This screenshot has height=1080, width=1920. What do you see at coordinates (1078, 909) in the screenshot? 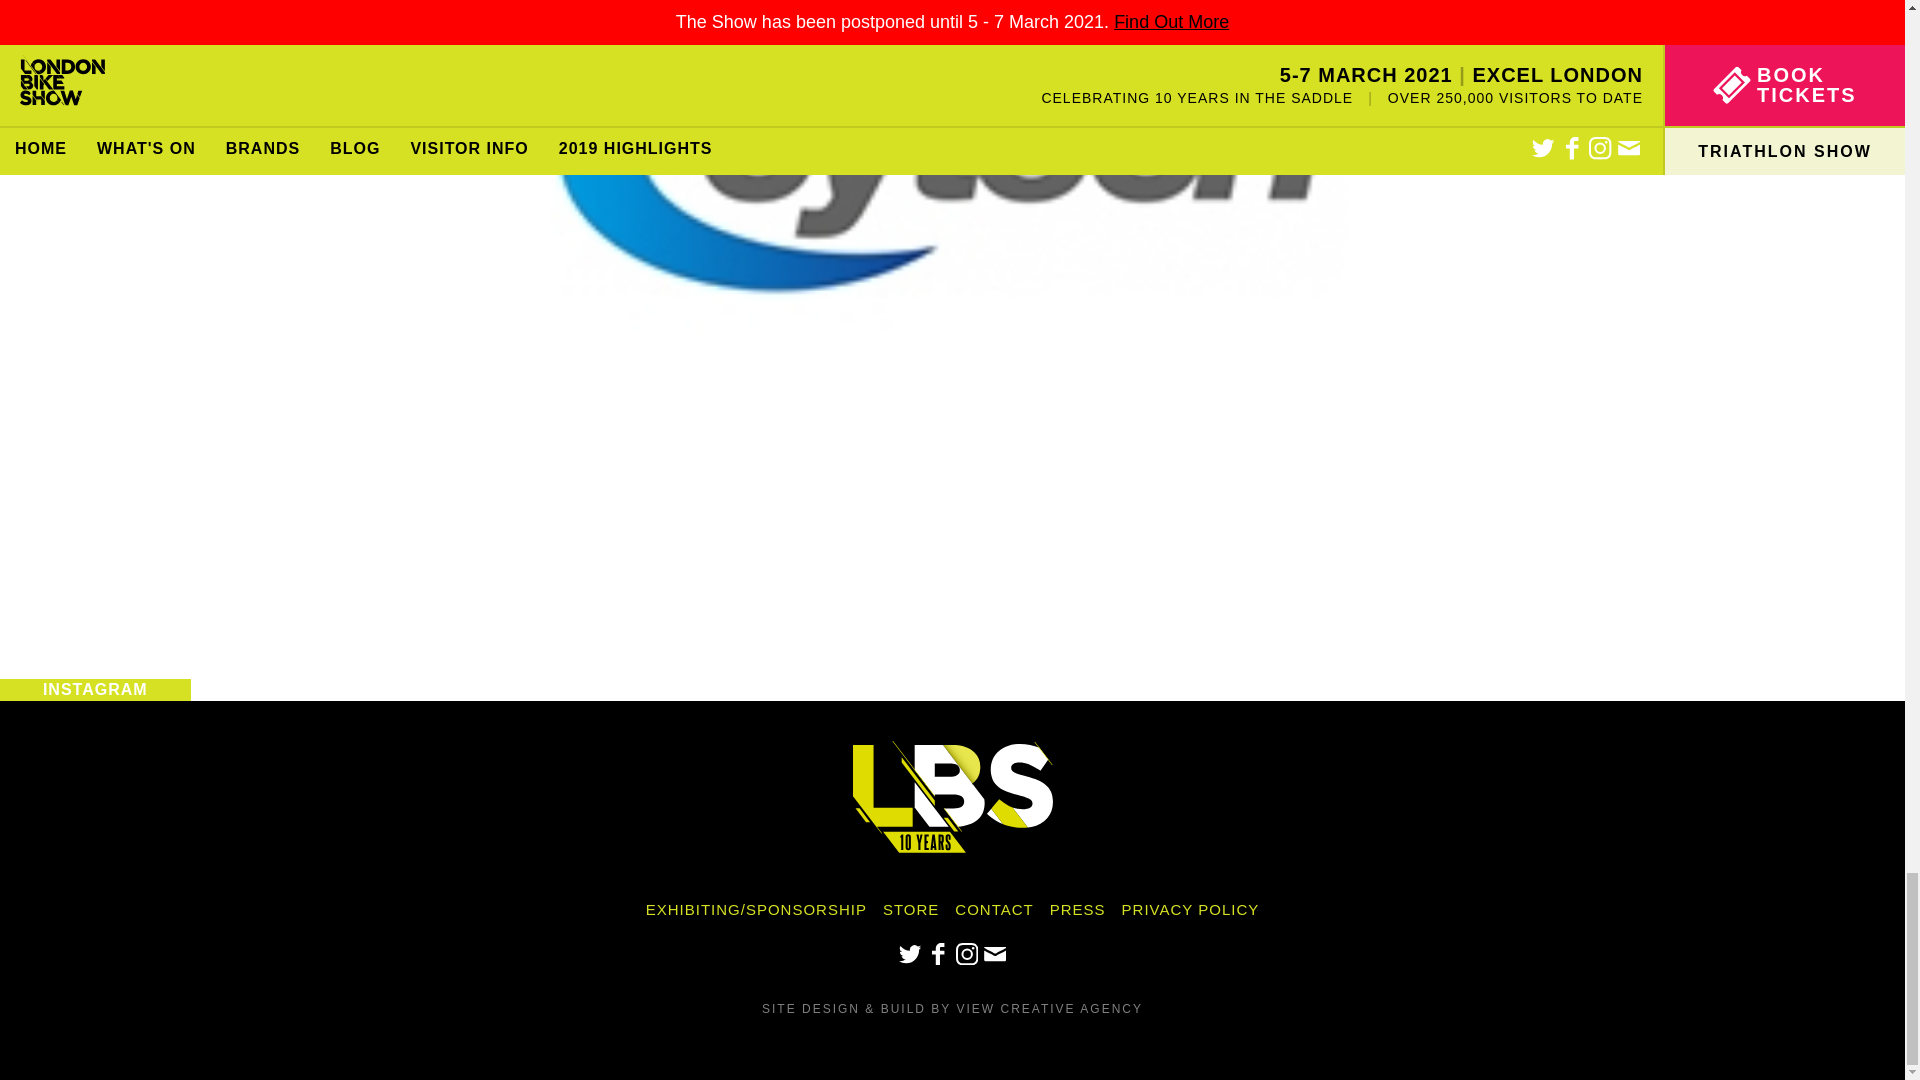
I see `PRESS` at bounding box center [1078, 909].